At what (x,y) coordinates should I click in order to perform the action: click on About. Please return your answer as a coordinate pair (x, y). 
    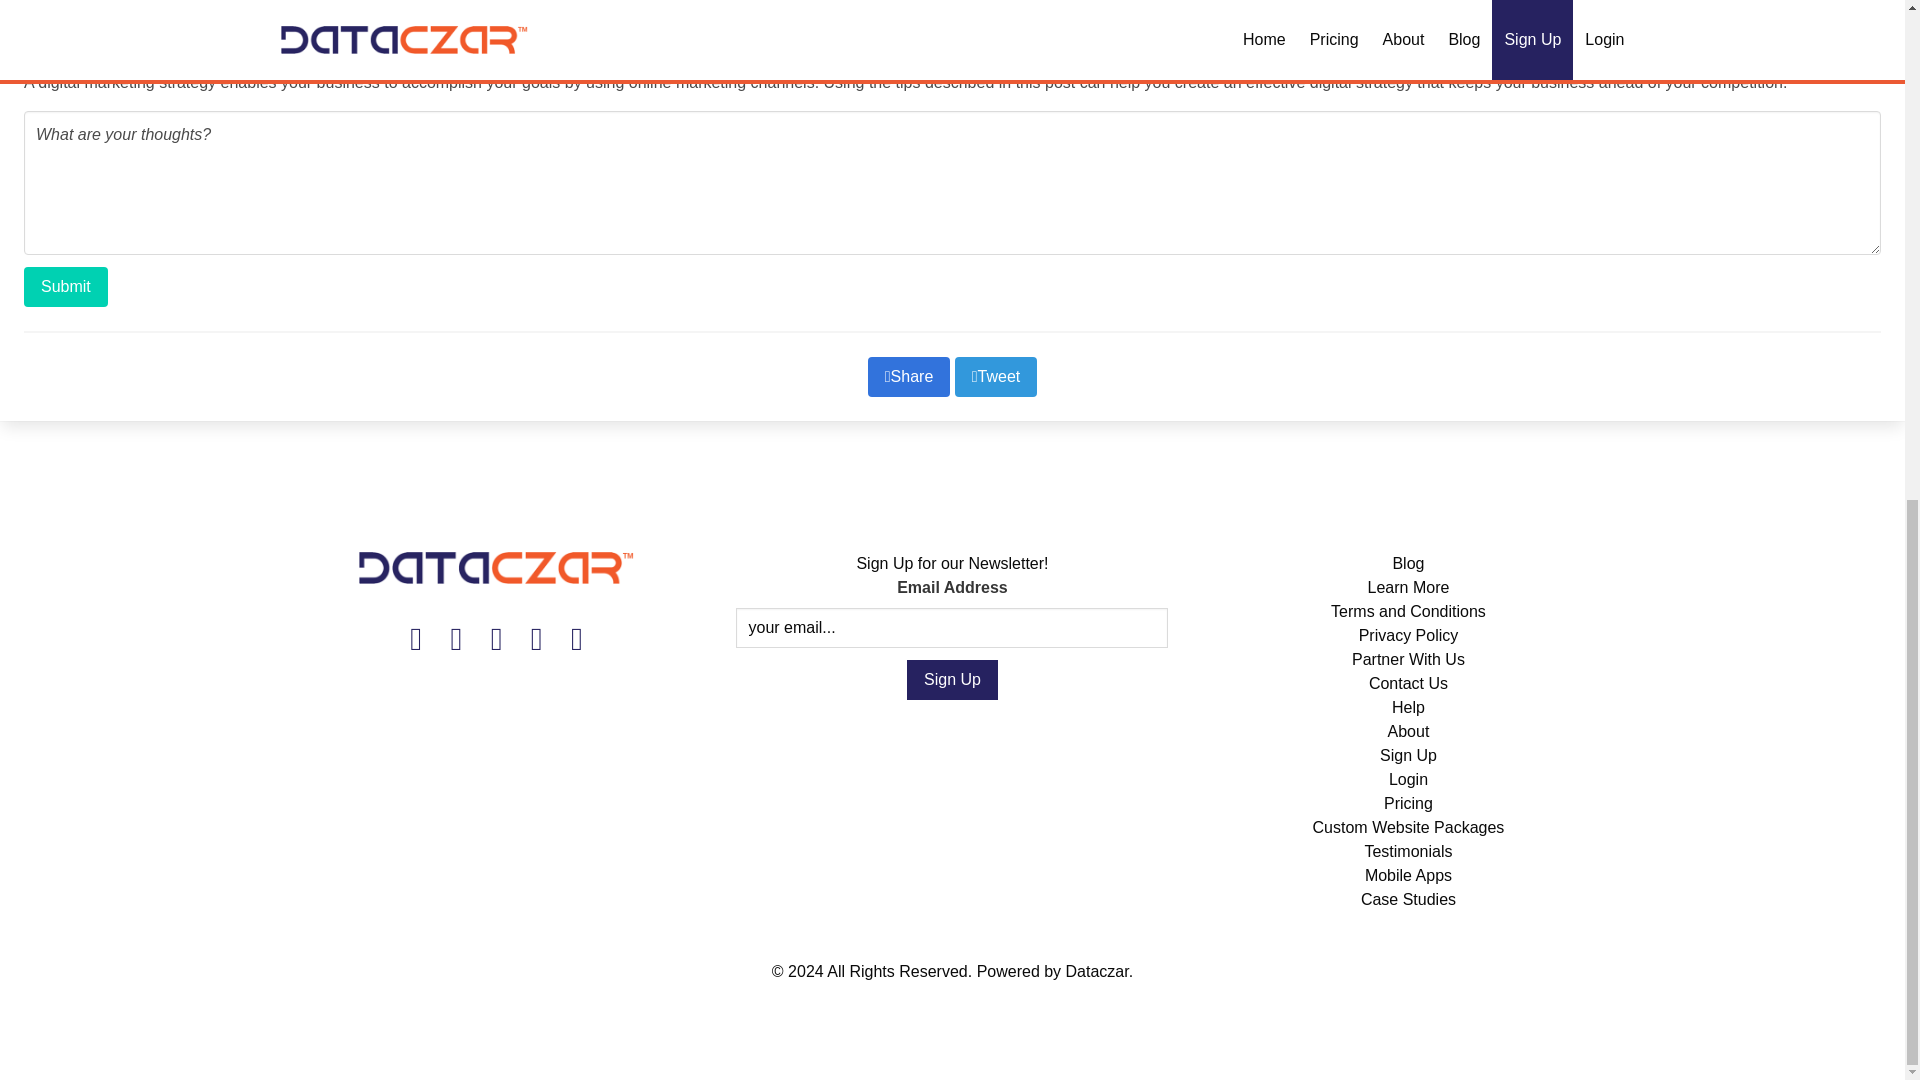
    Looking at the image, I should click on (1409, 730).